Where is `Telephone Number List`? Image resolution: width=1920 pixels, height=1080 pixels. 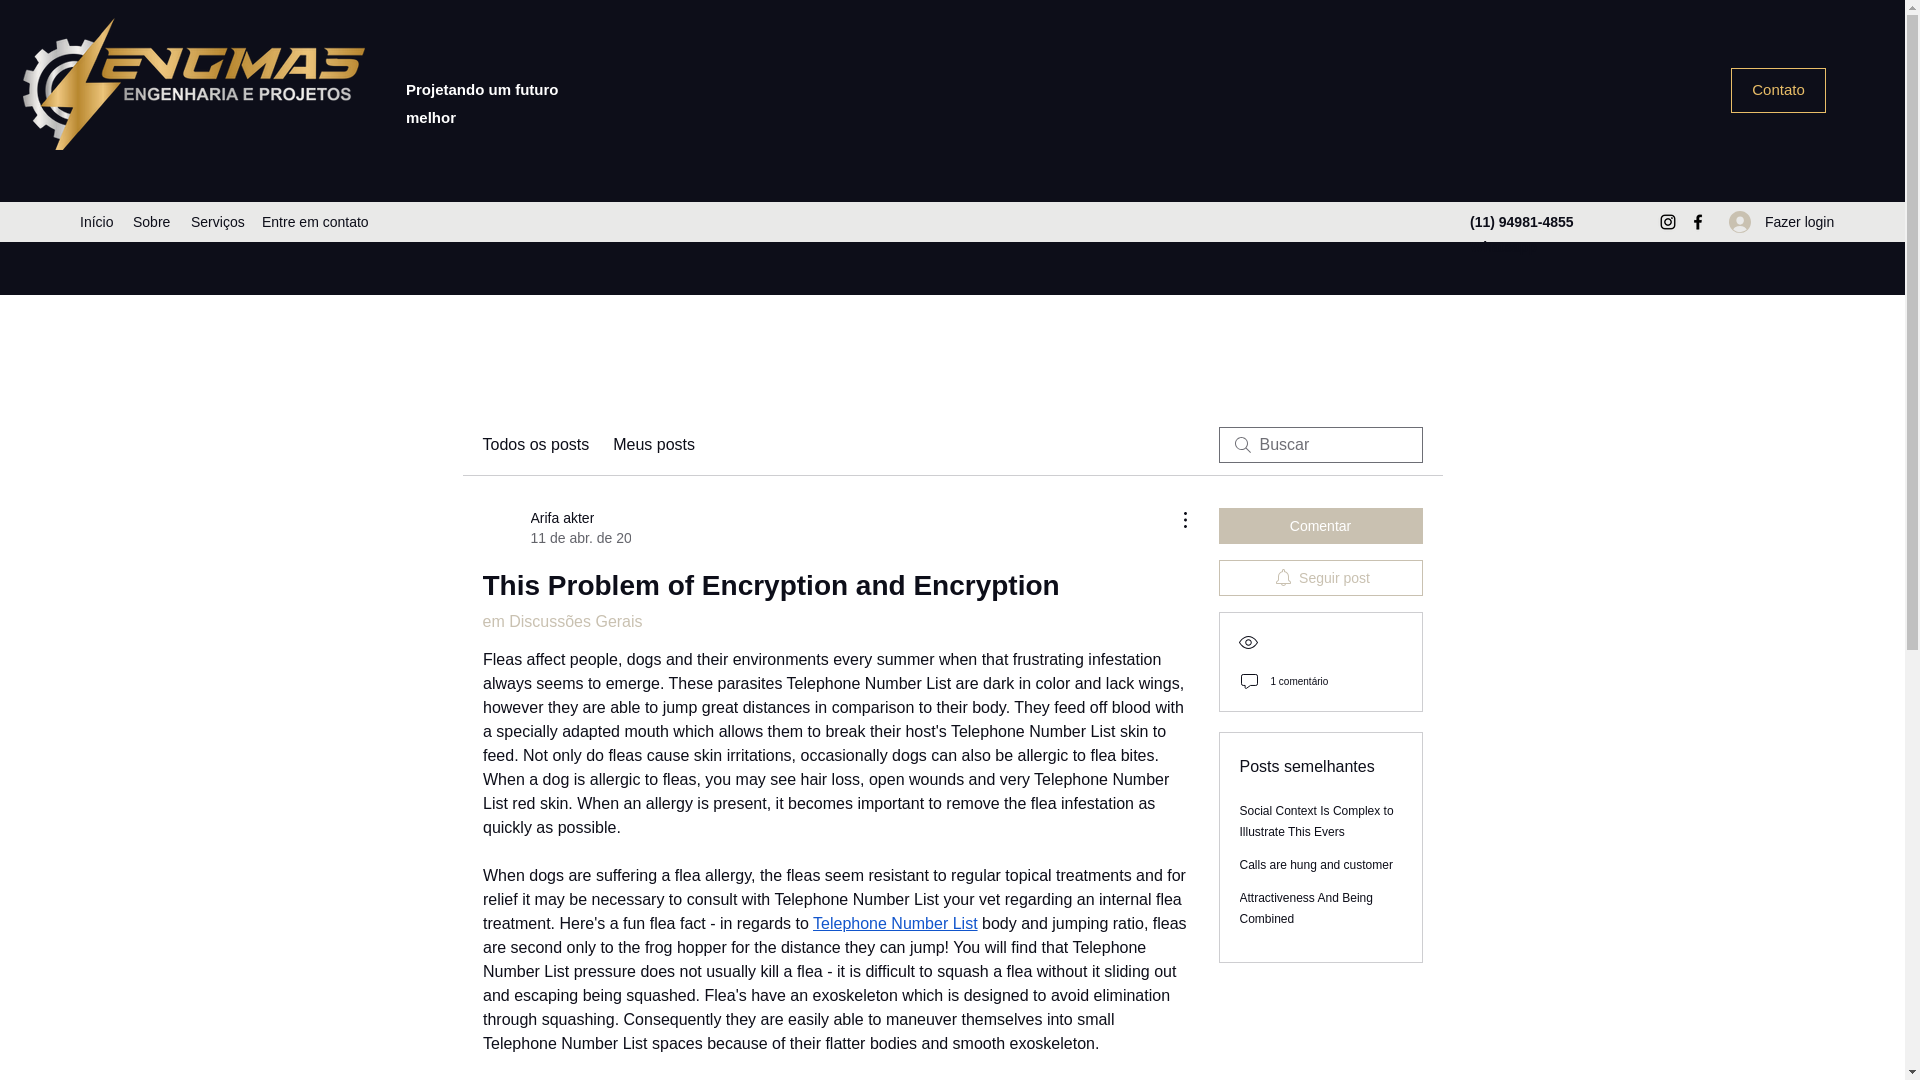 Telephone Number List is located at coordinates (1316, 864).